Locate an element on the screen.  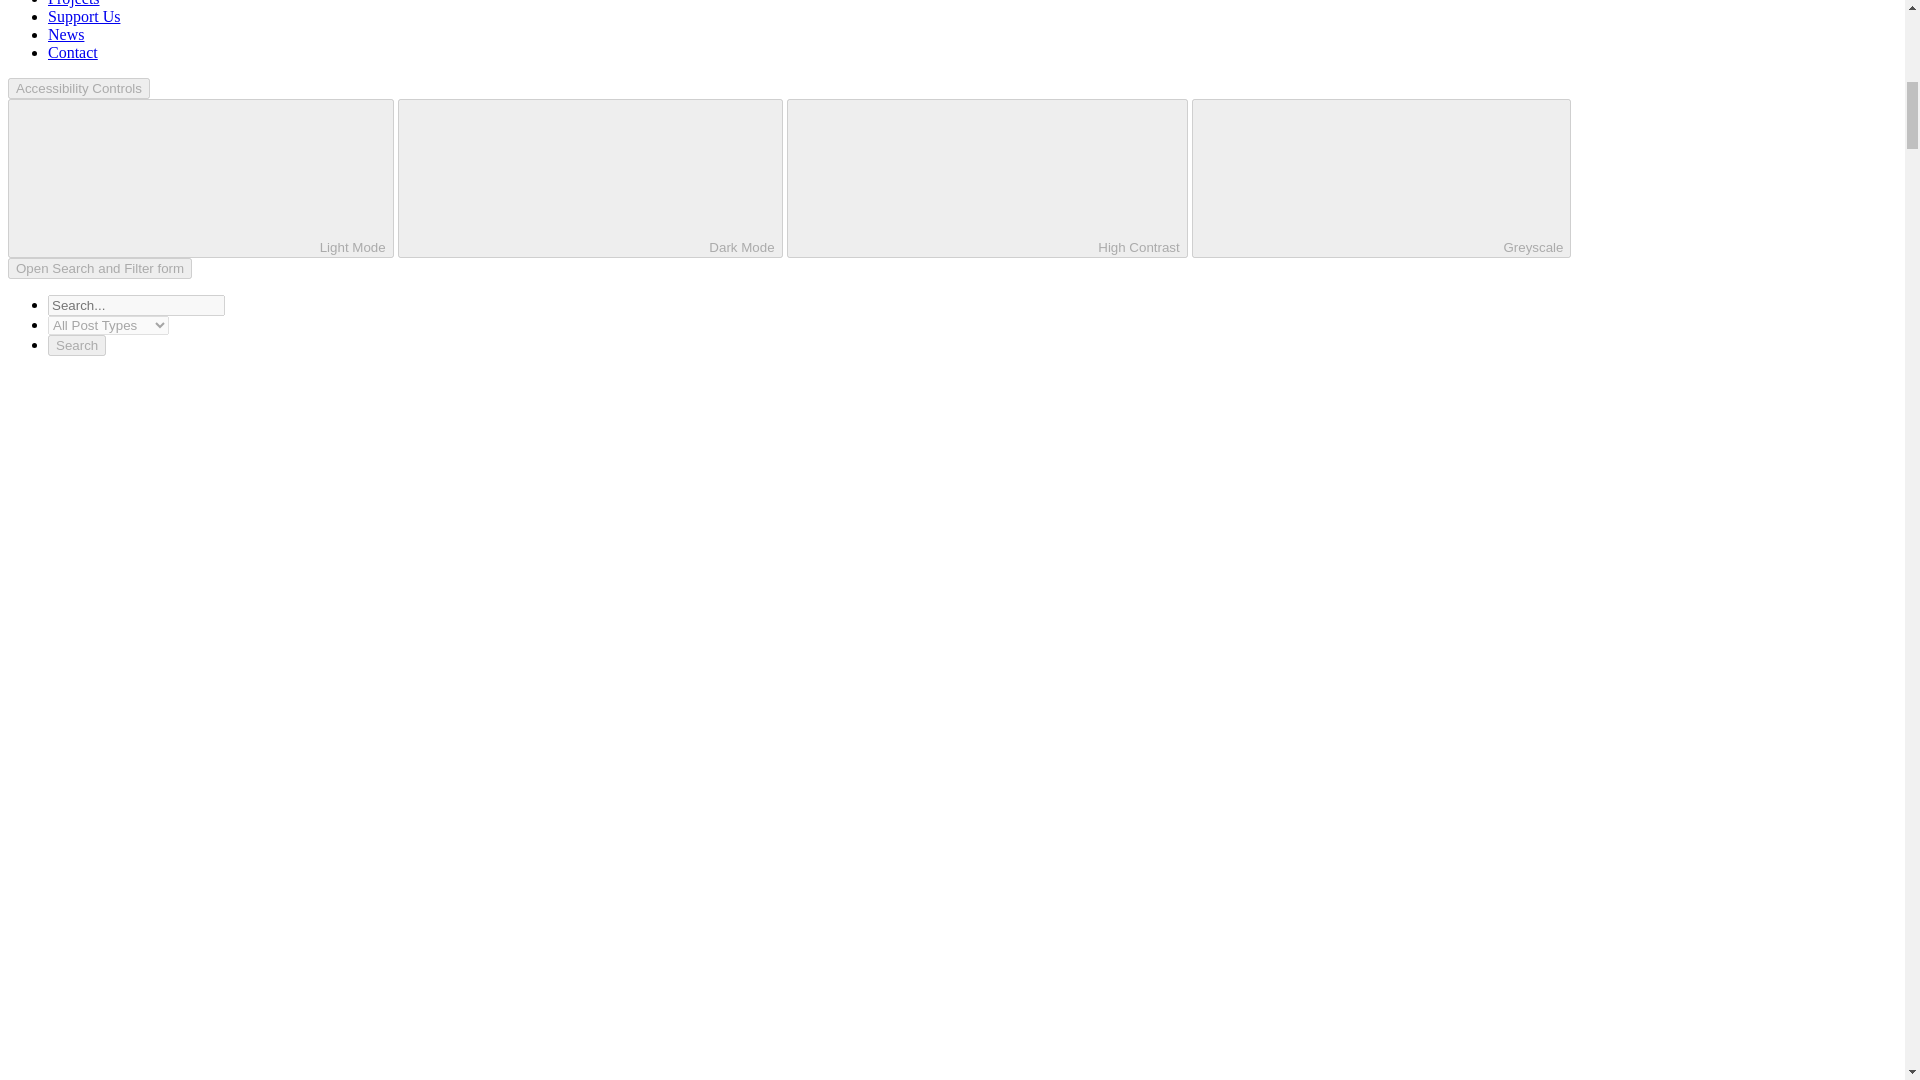
Accessibility Controls is located at coordinates (78, 88).